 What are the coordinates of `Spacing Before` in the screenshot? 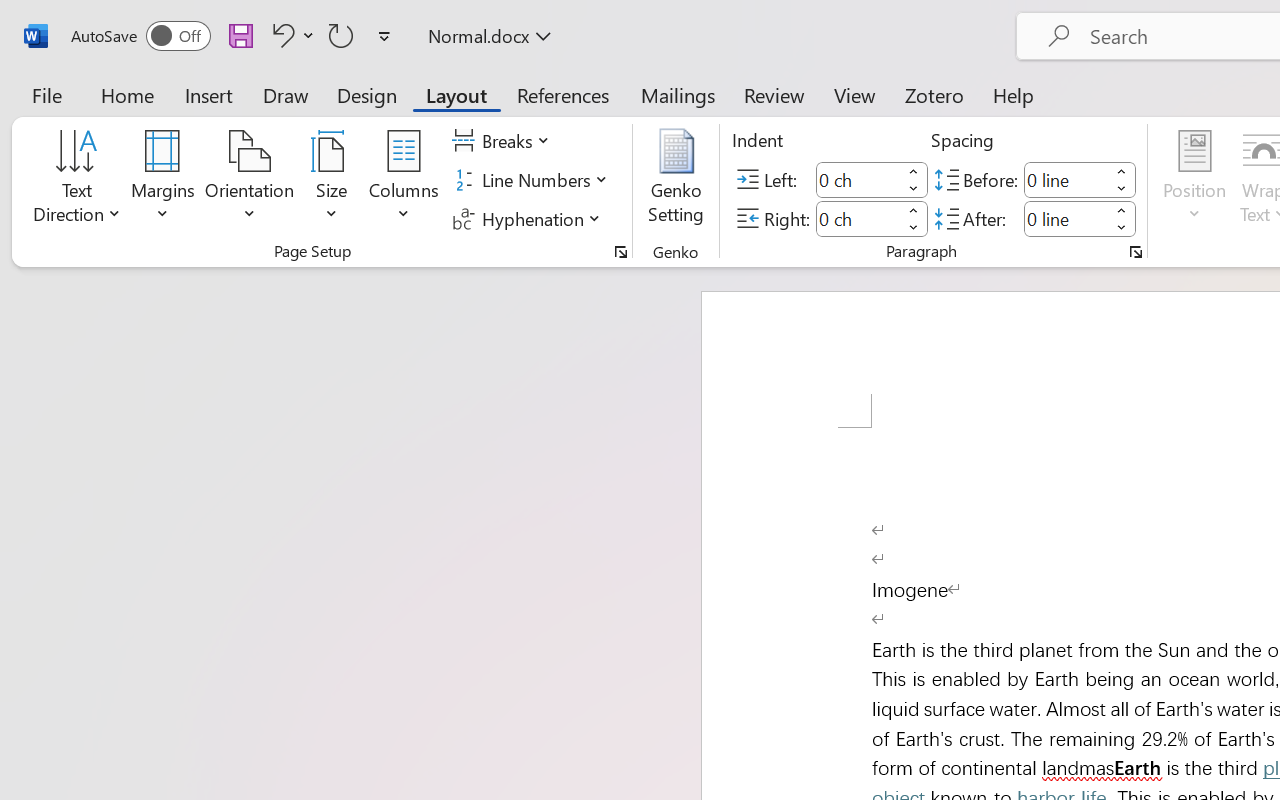 It's located at (1066, 180).